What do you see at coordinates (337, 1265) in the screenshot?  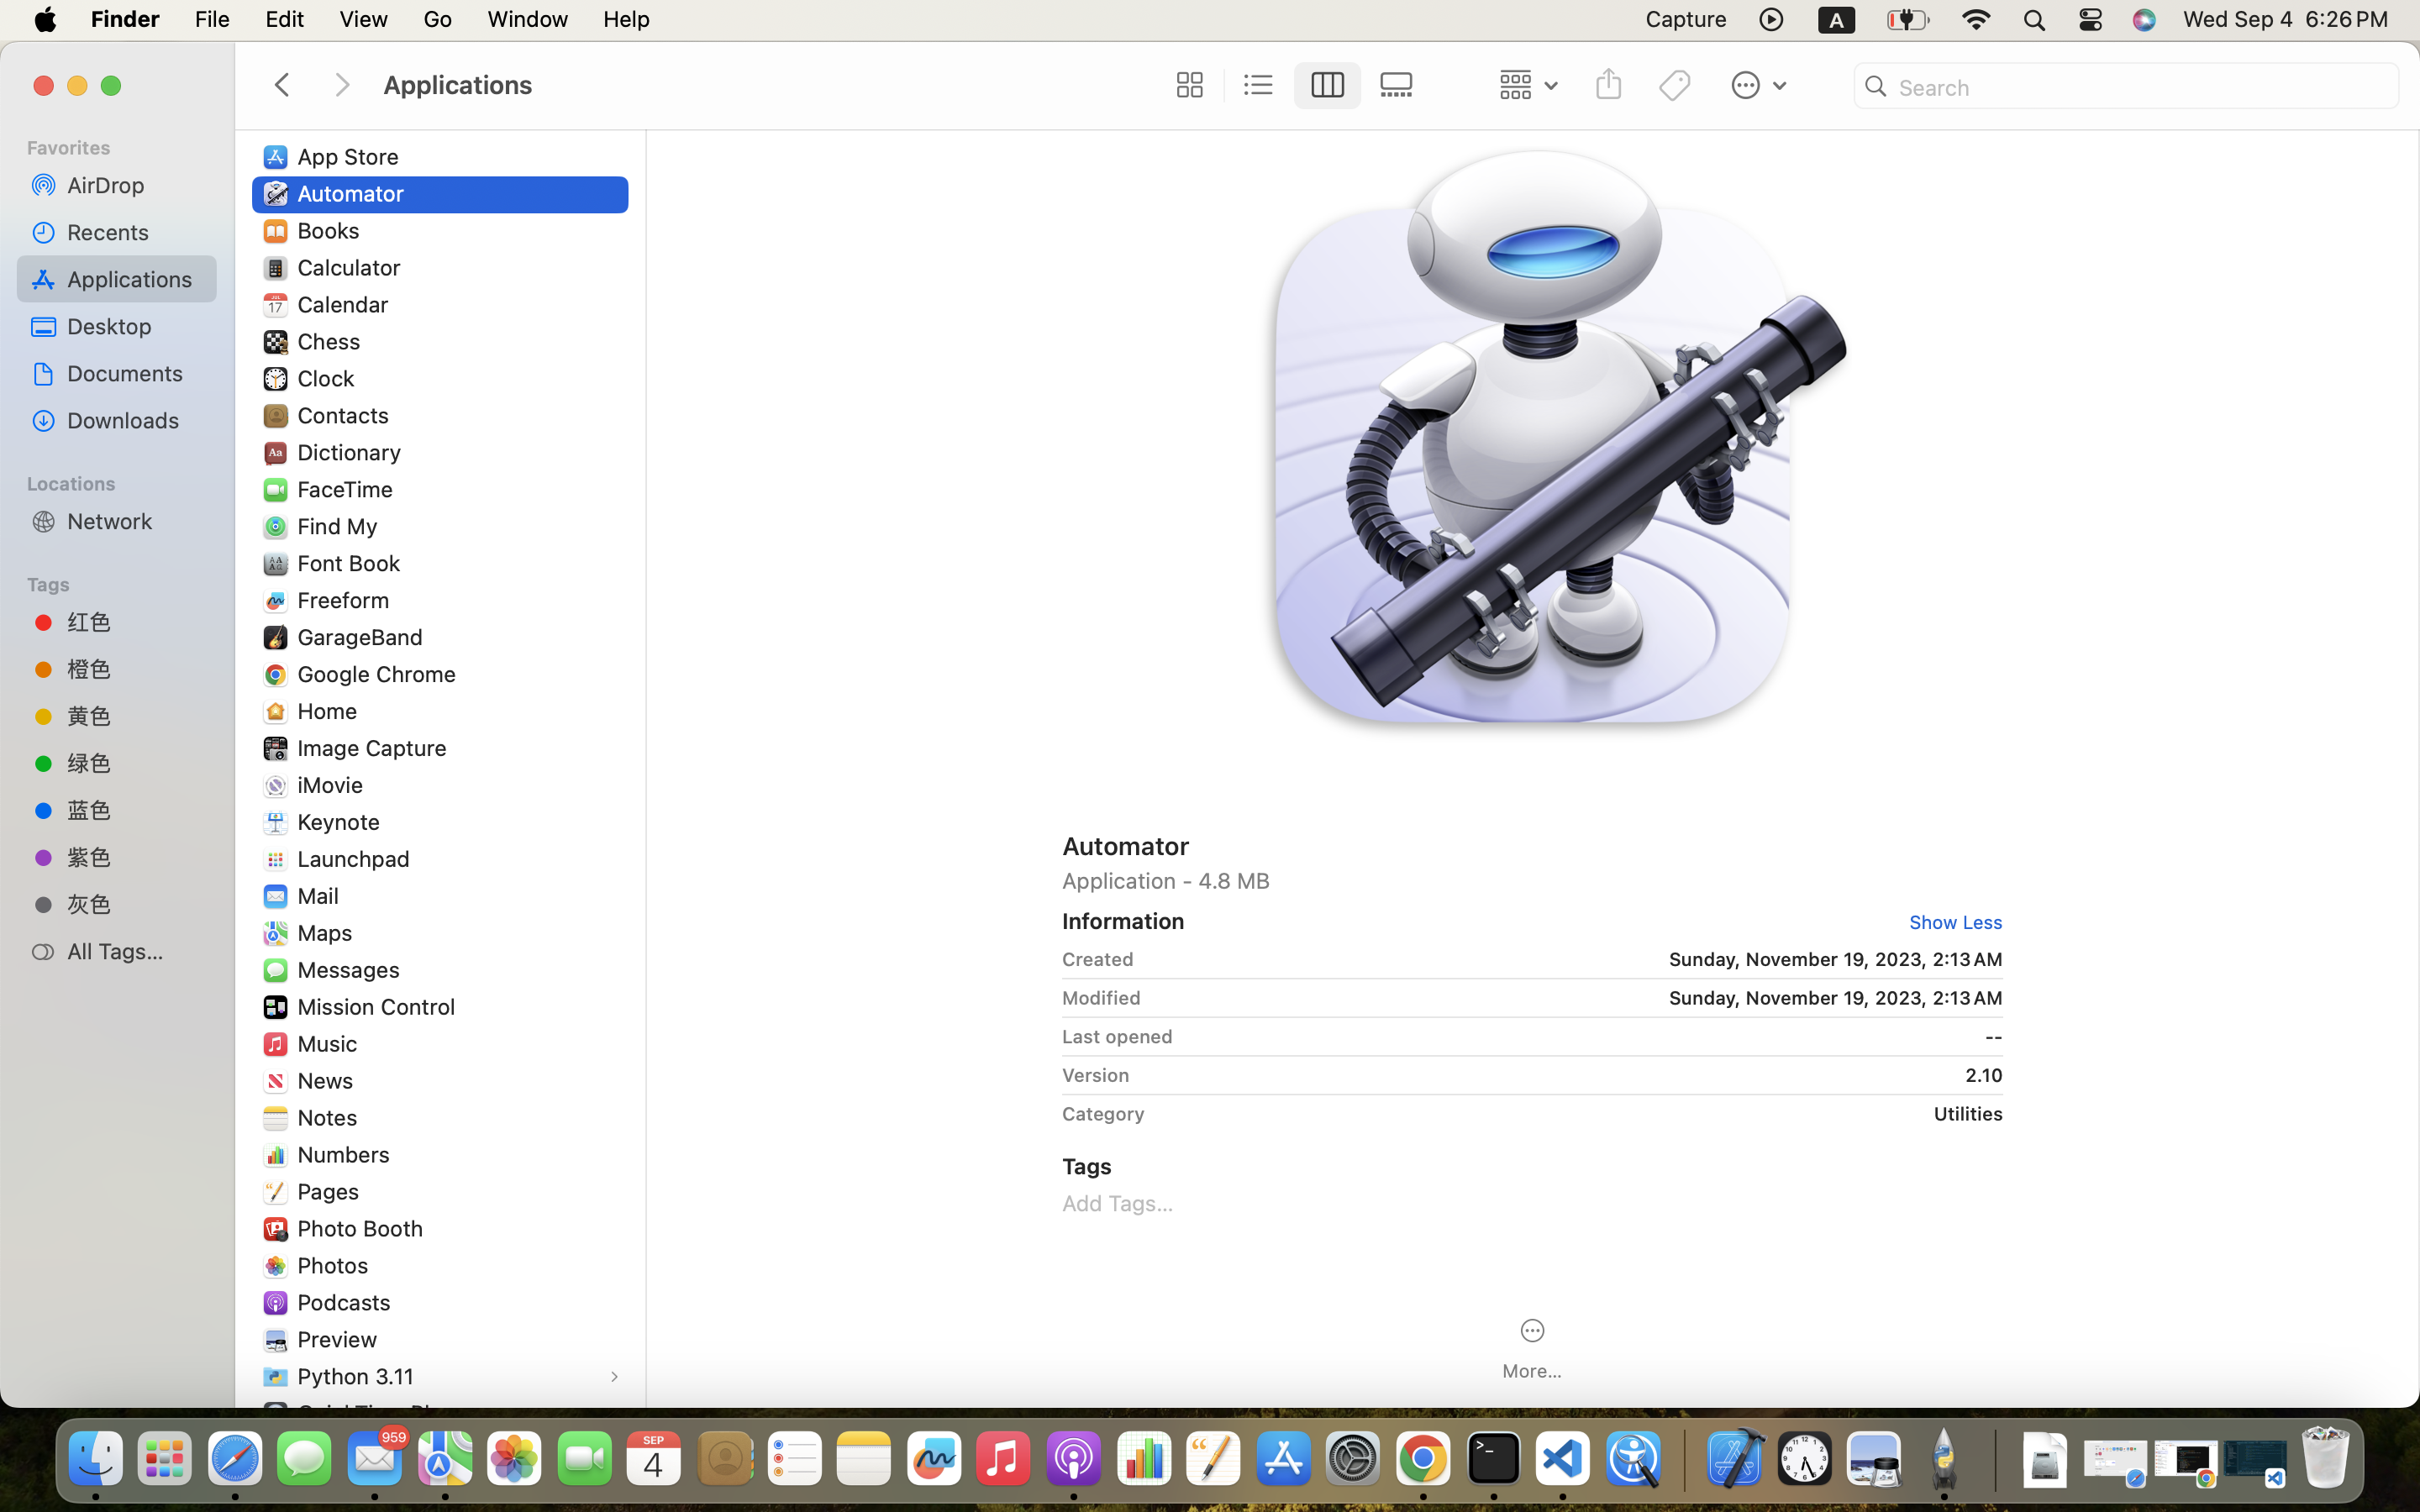 I see `Photos` at bounding box center [337, 1265].